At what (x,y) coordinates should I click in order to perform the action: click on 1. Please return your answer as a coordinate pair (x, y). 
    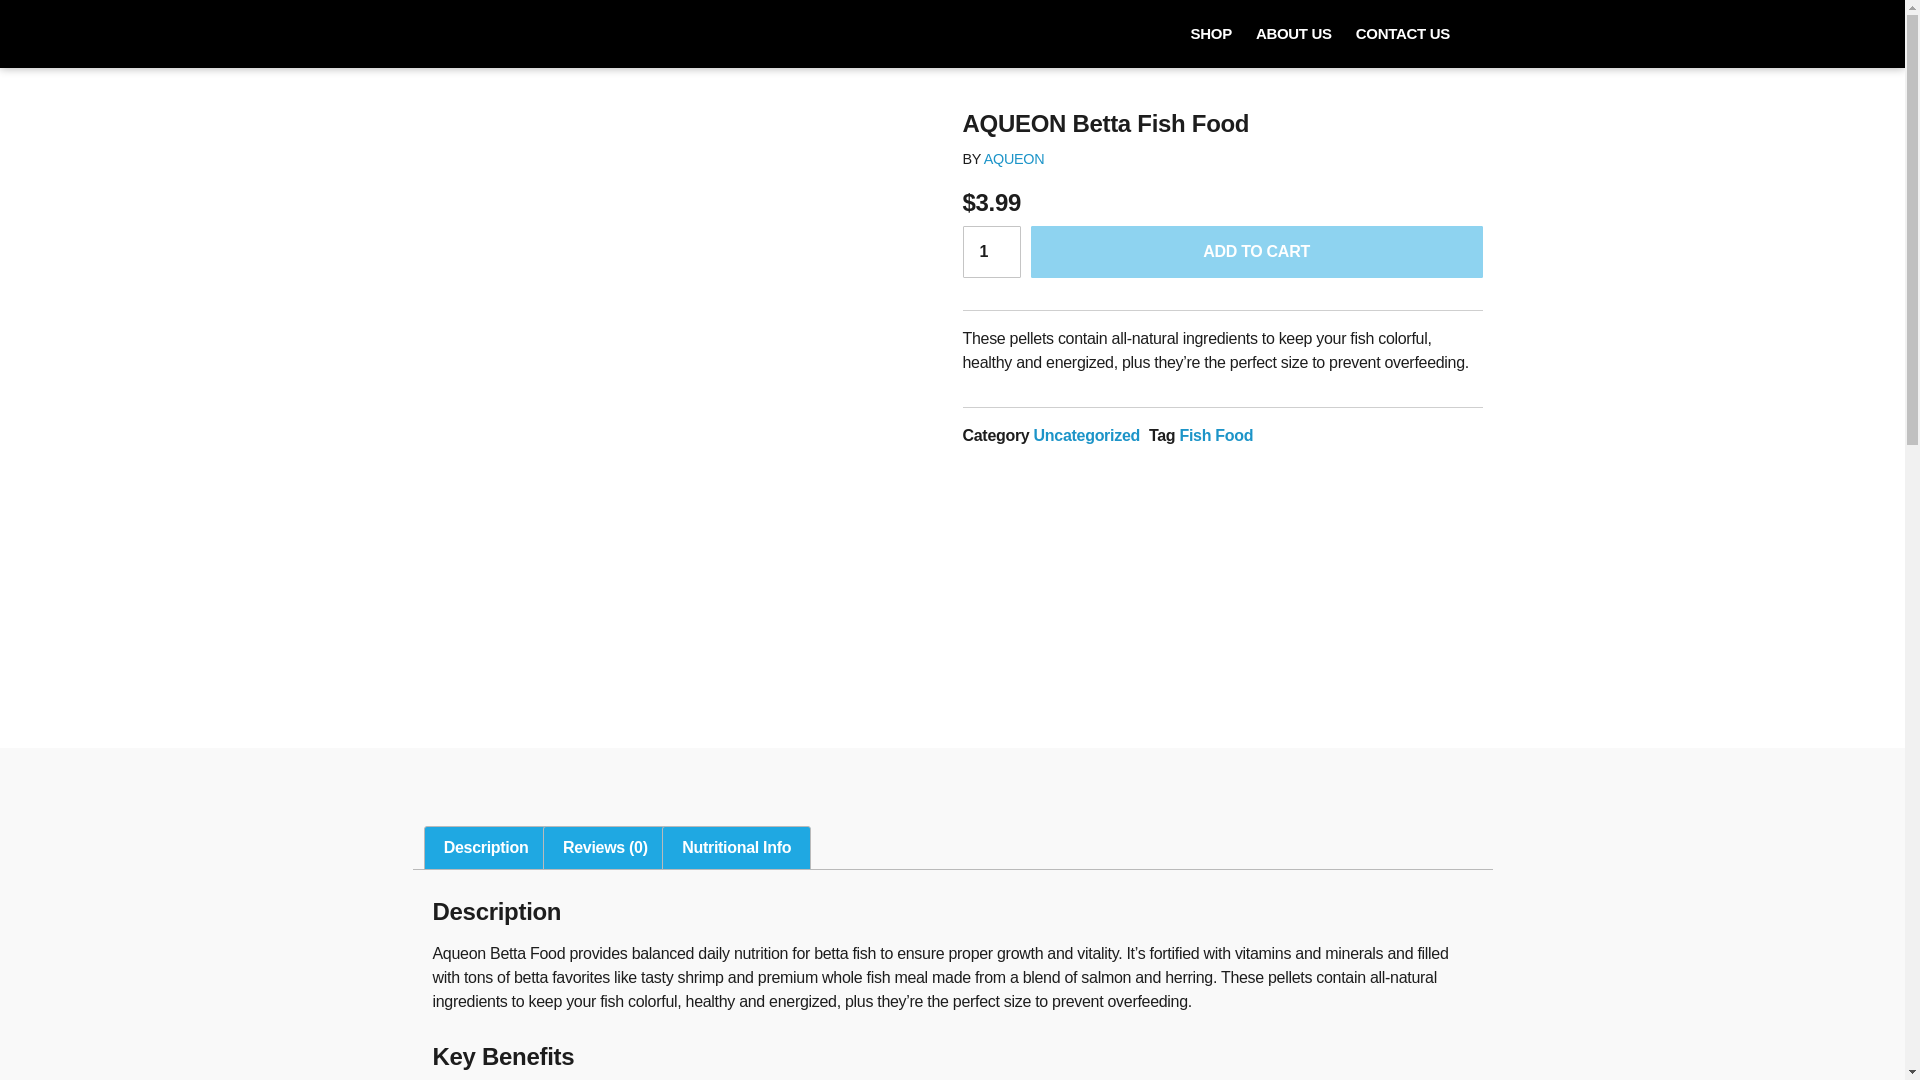
    Looking at the image, I should click on (990, 251).